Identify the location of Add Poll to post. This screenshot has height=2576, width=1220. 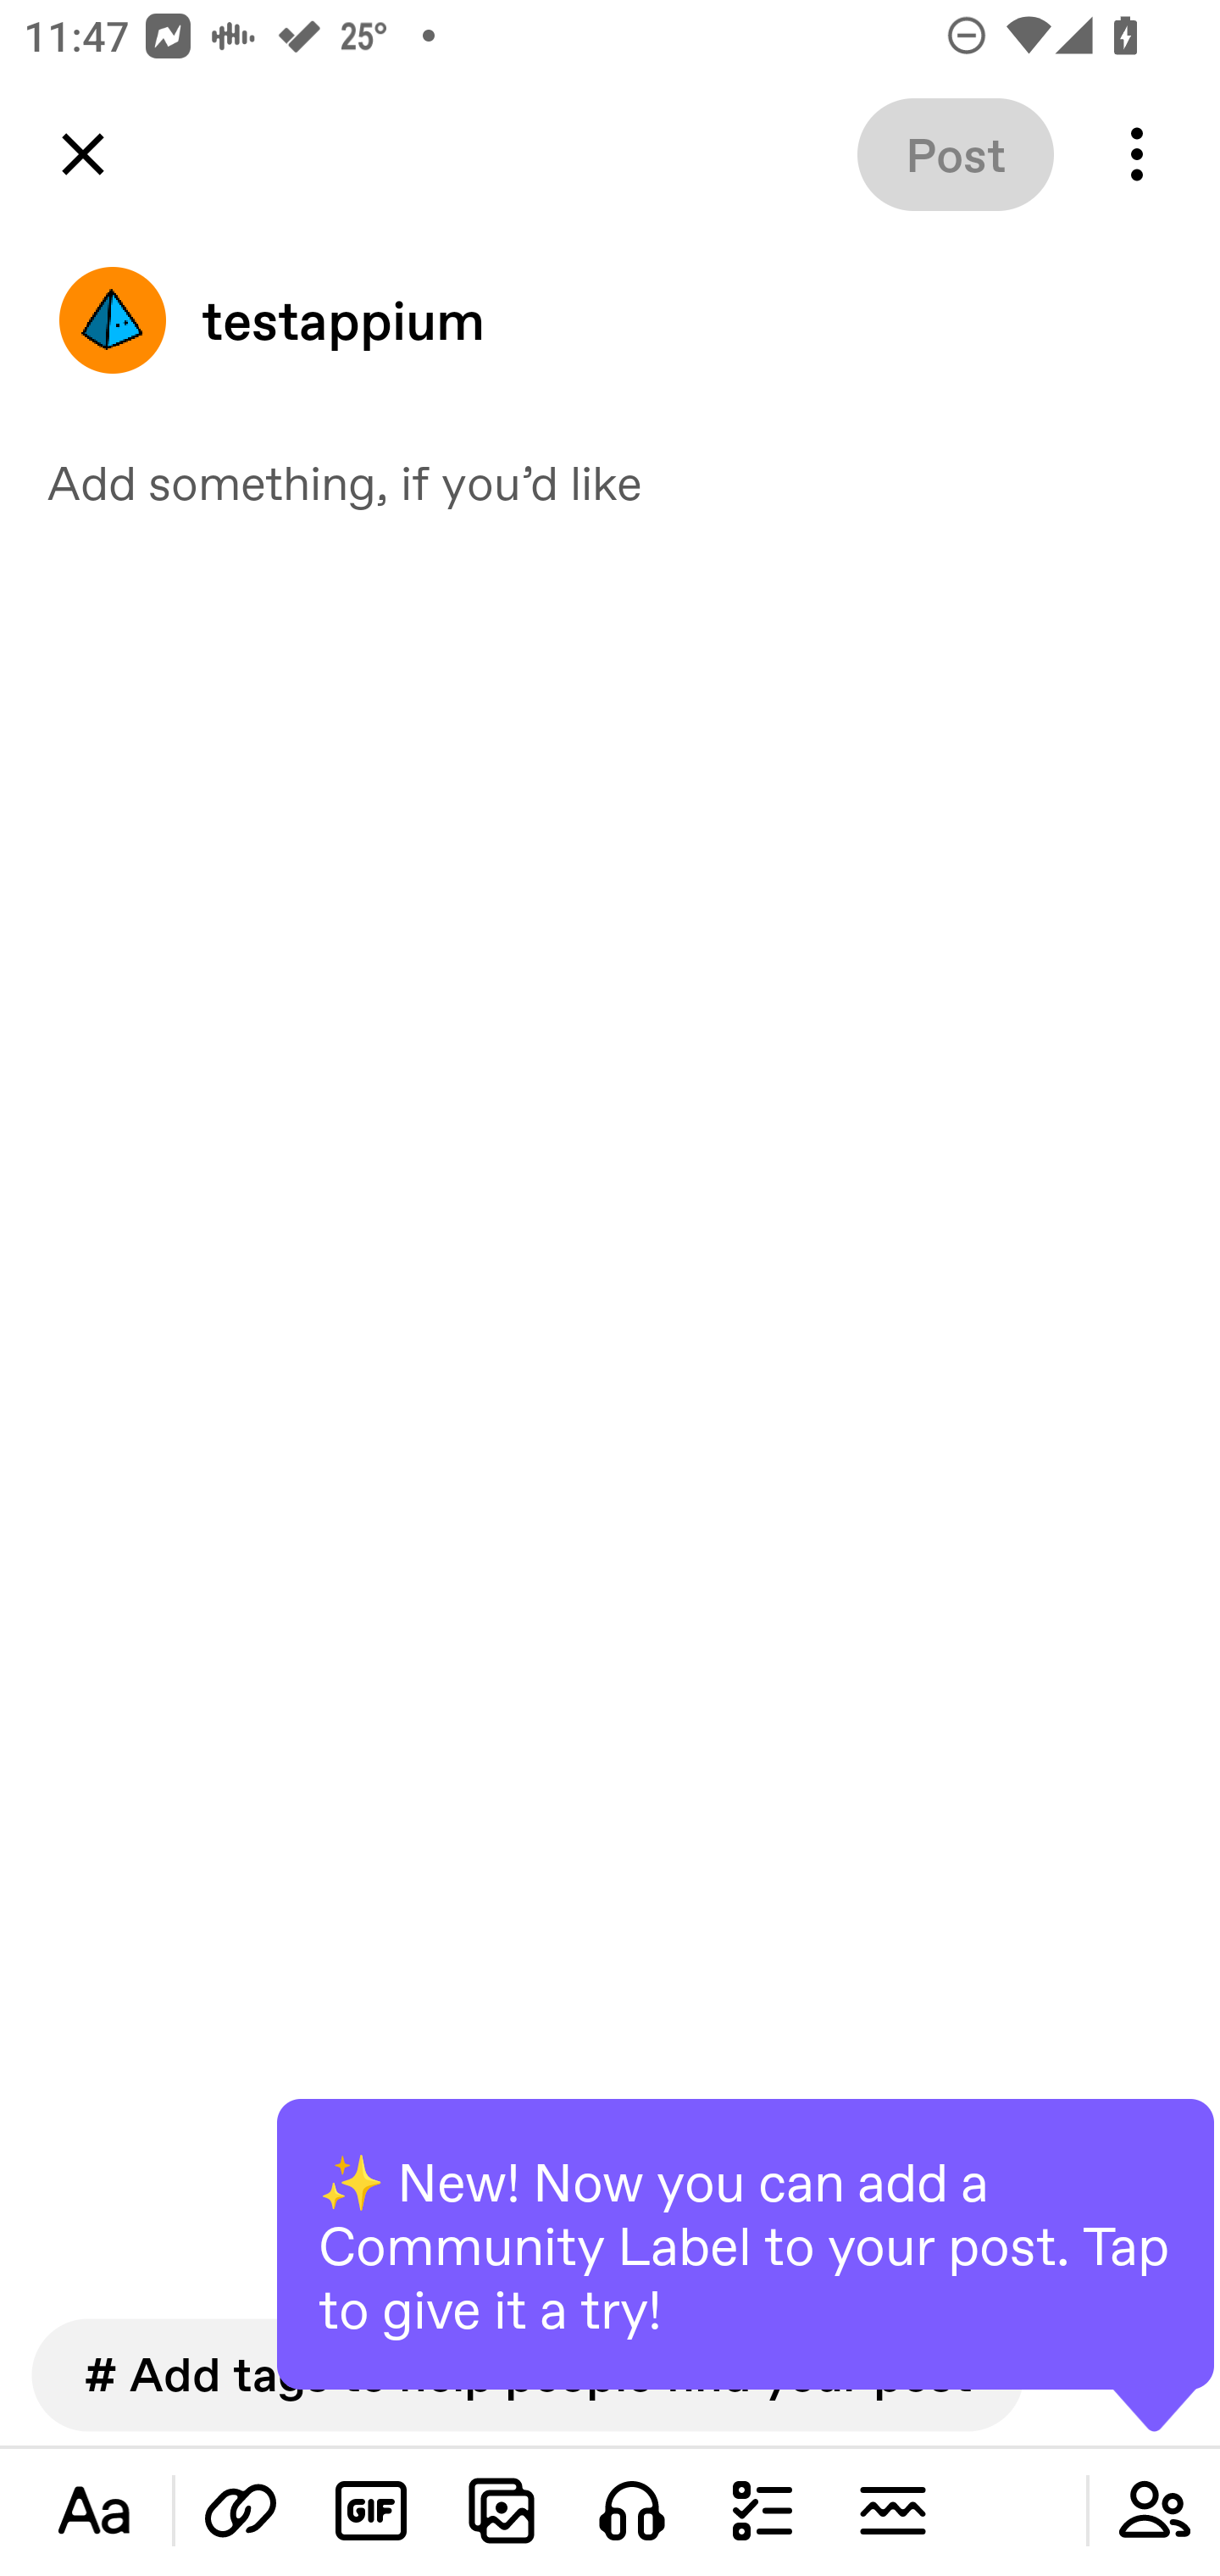
(762, 2510).